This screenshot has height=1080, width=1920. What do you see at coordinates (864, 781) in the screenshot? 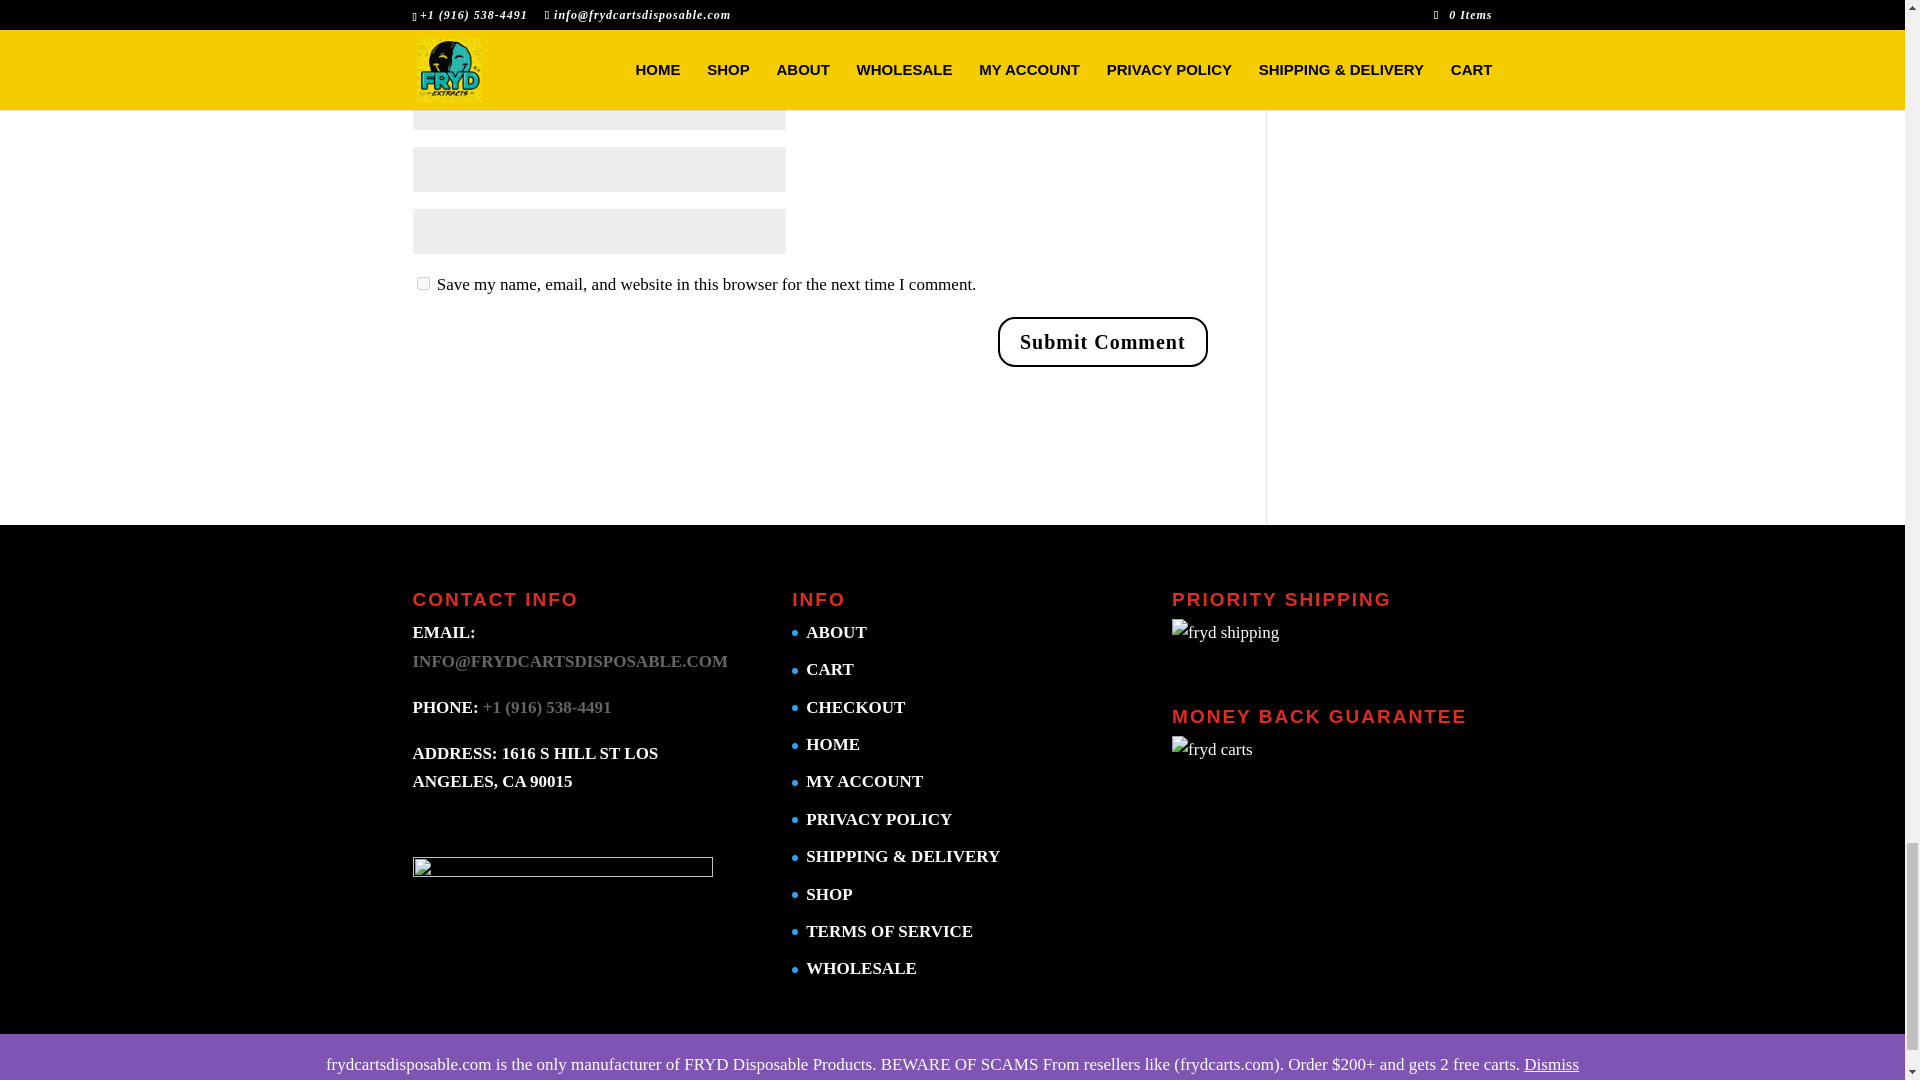
I see `MY ACCOUNT` at bounding box center [864, 781].